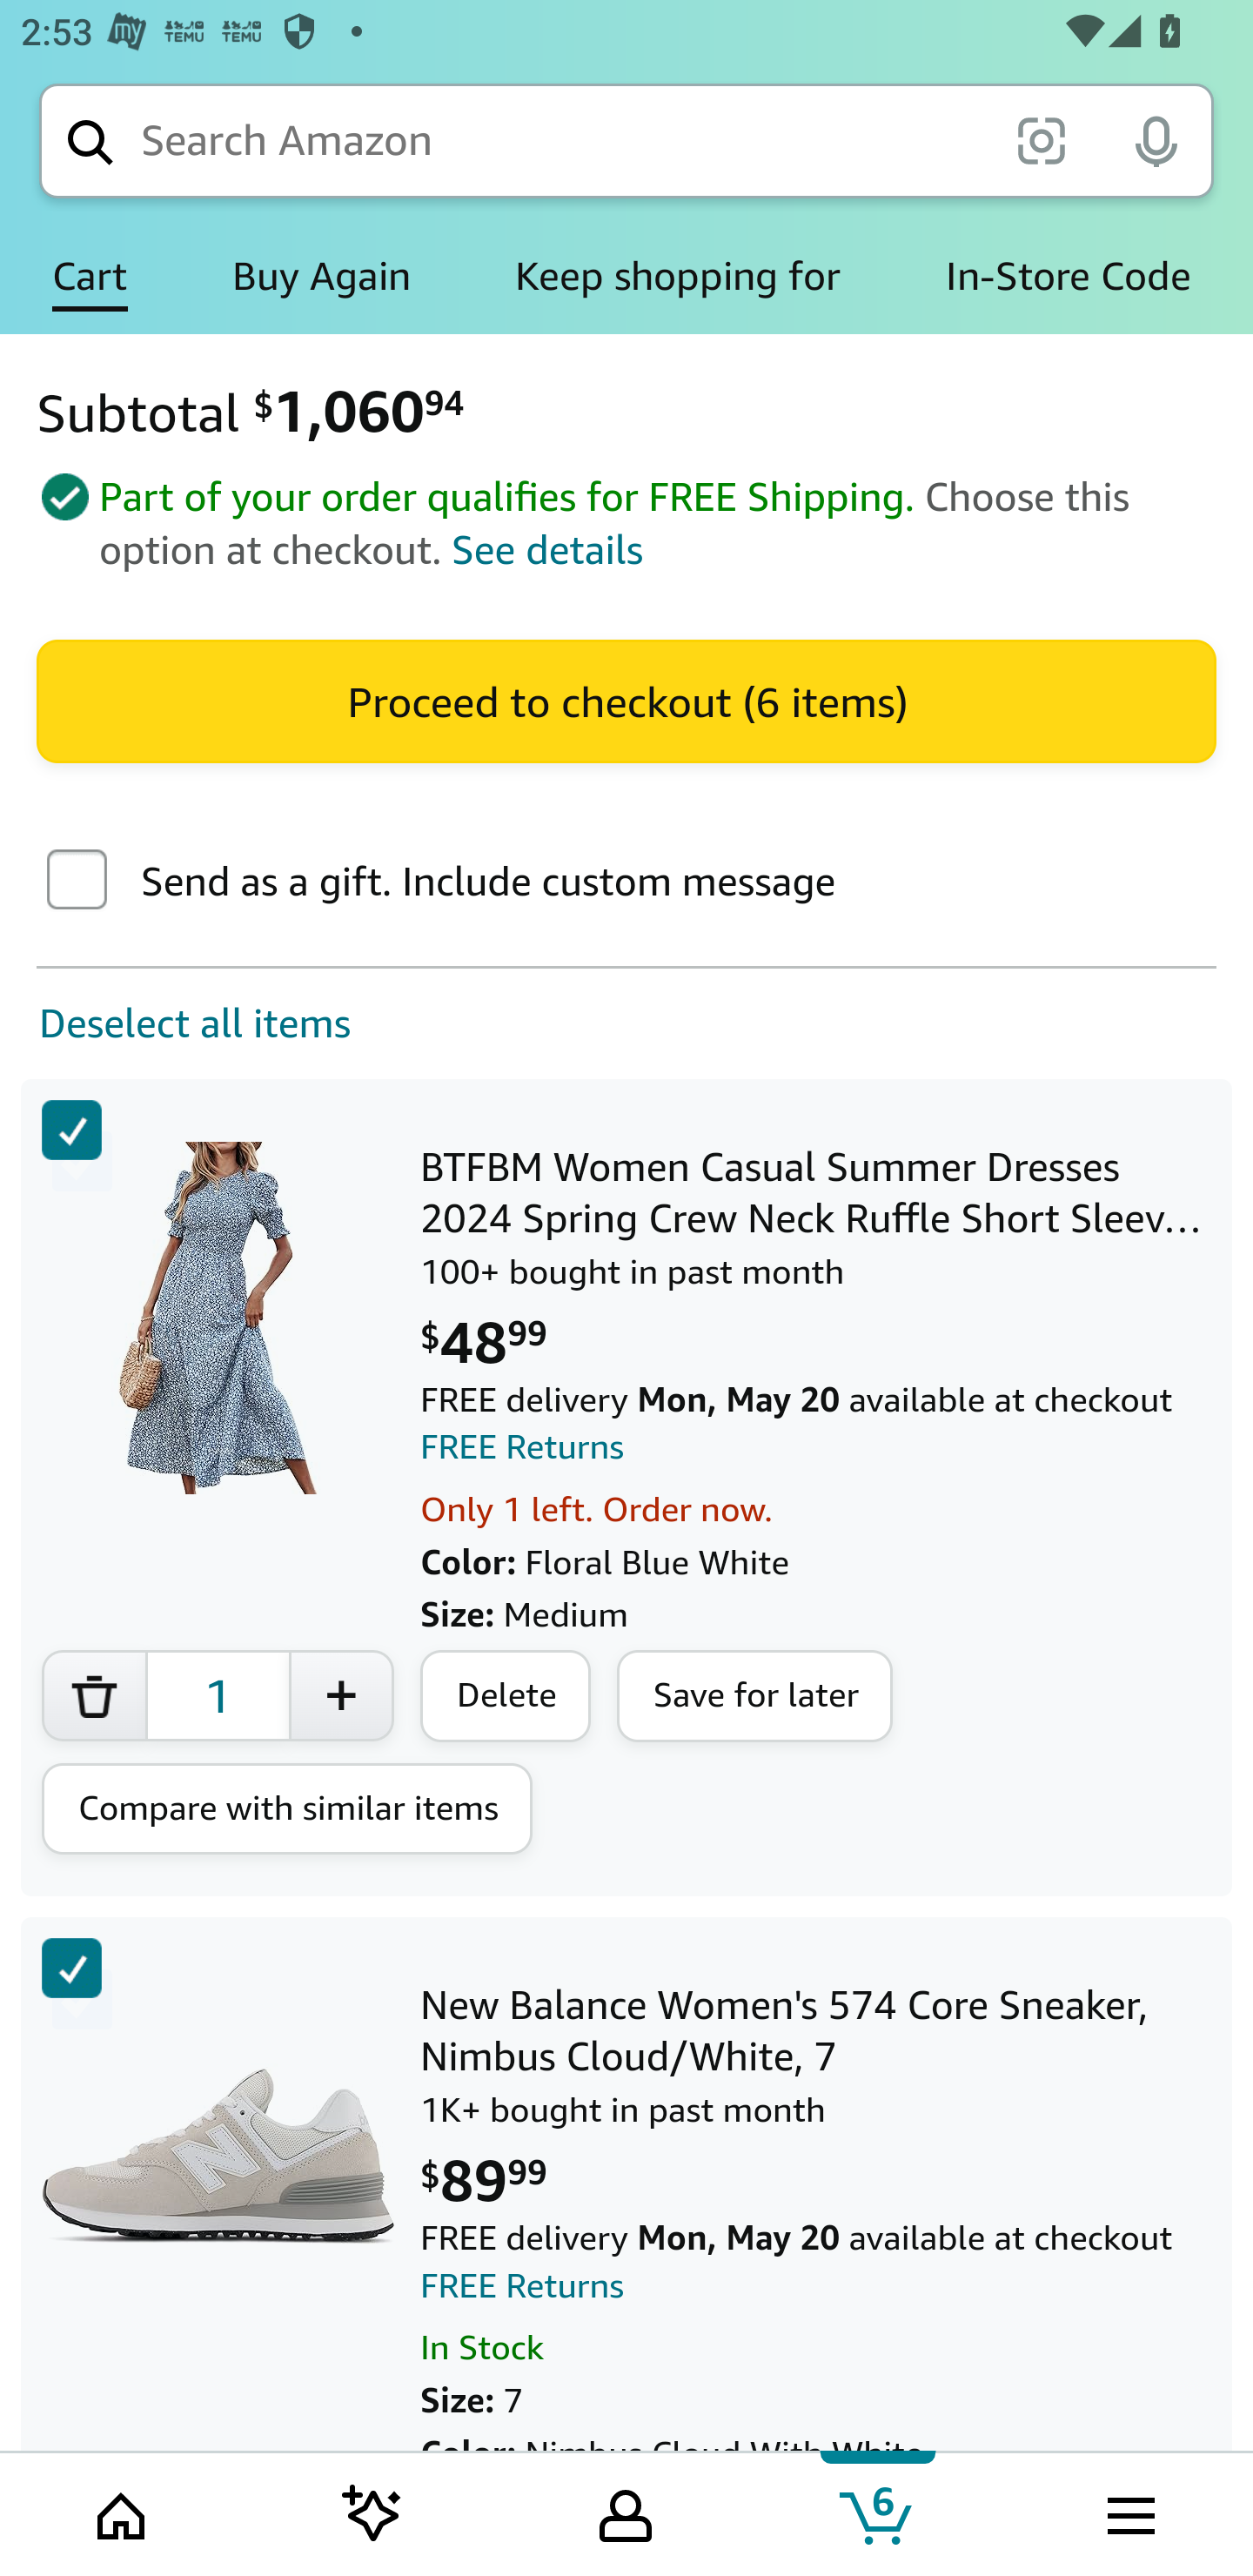  I want to click on 1, so click(218, 1696).